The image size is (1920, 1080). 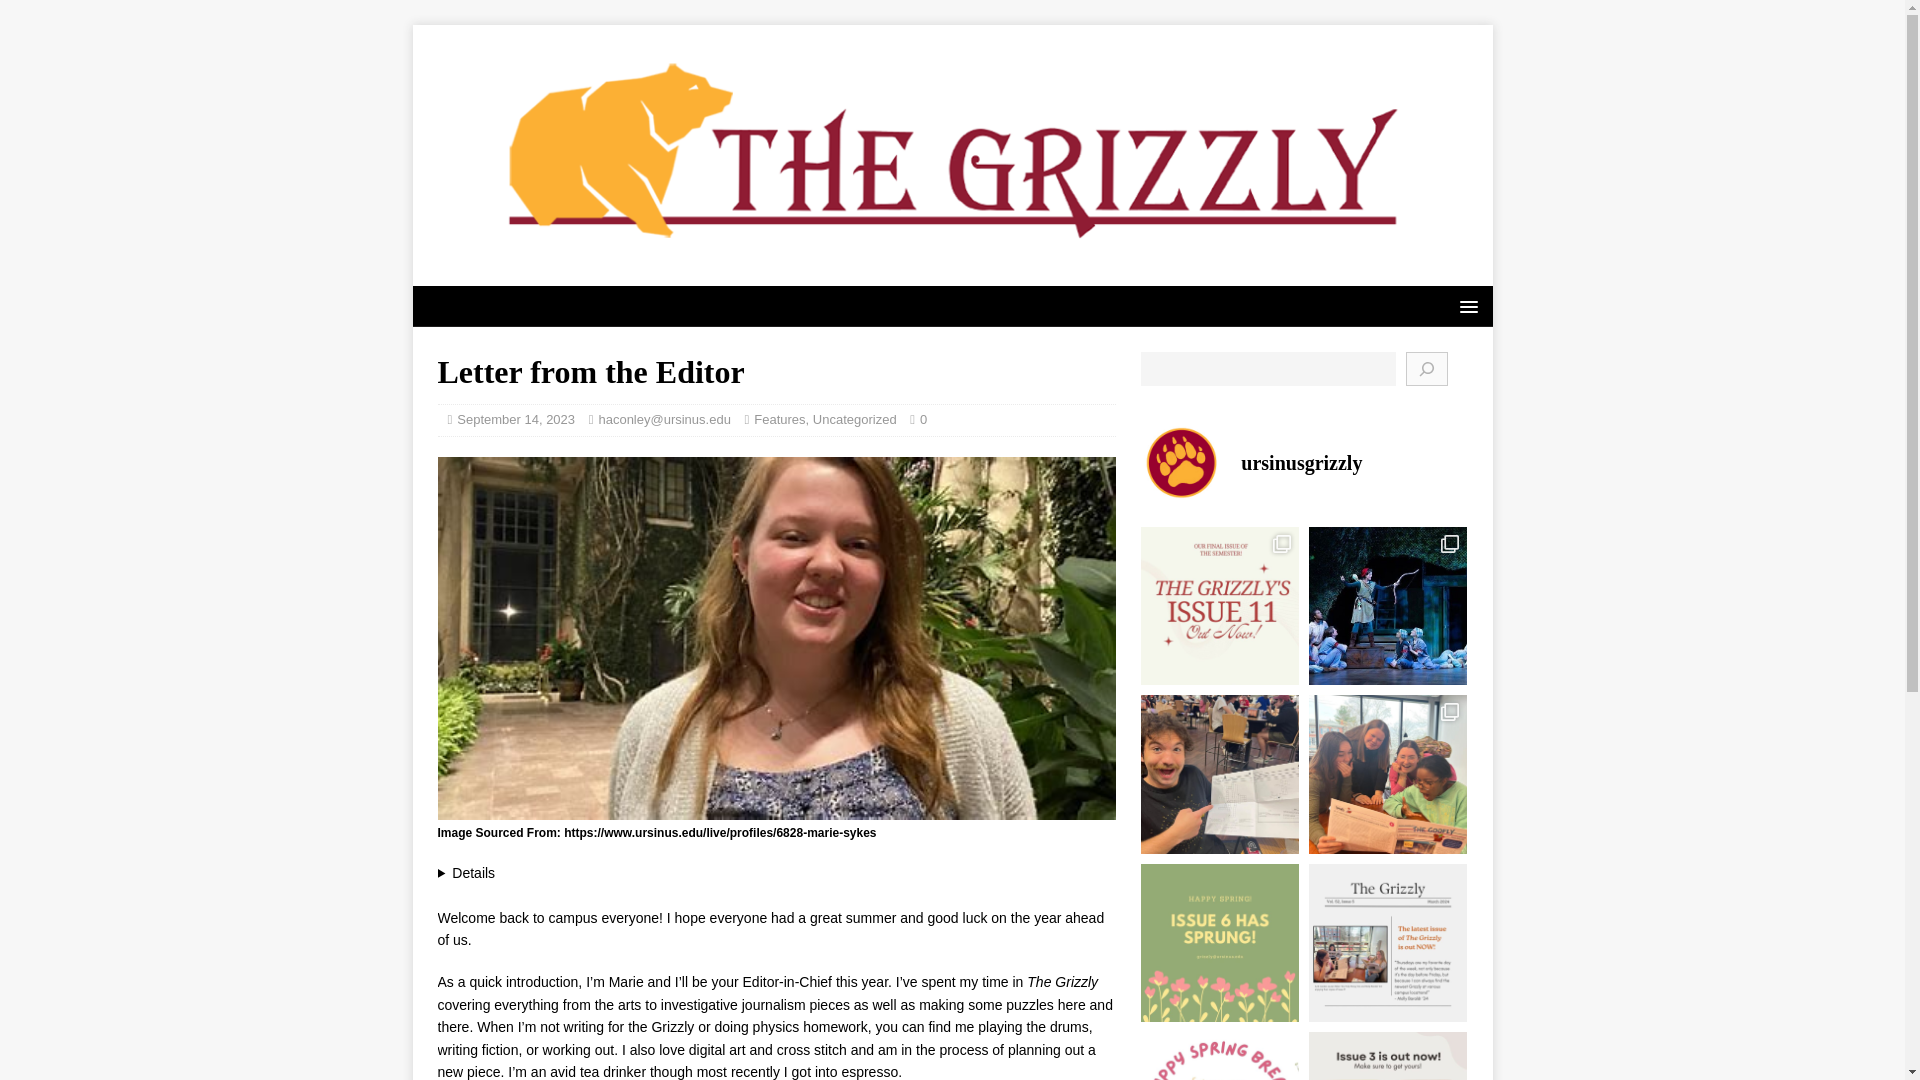 What do you see at coordinates (1303, 463) in the screenshot?
I see `ursinusgrizzly` at bounding box center [1303, 463].